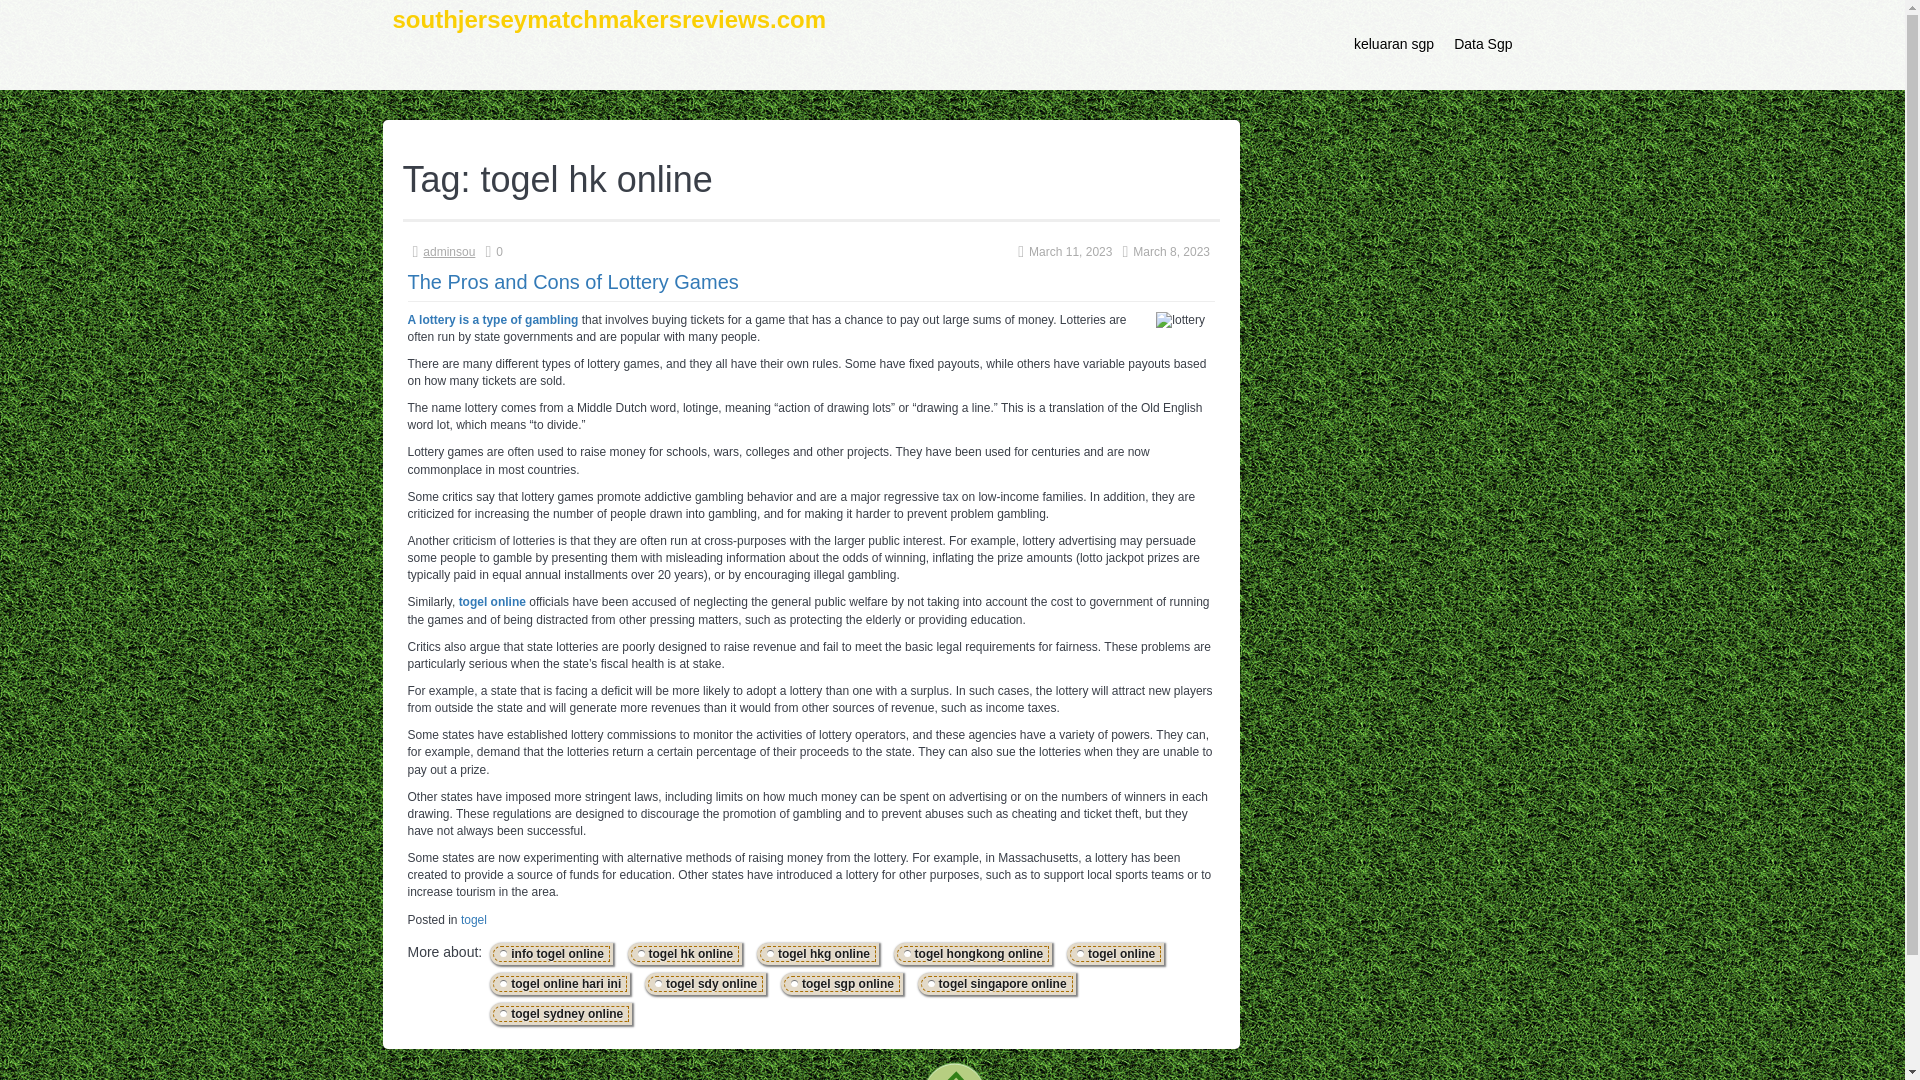 The height and width of the screenshot is (1080, 1920). I want to click on keluaran sgp, so click(1394, 44).